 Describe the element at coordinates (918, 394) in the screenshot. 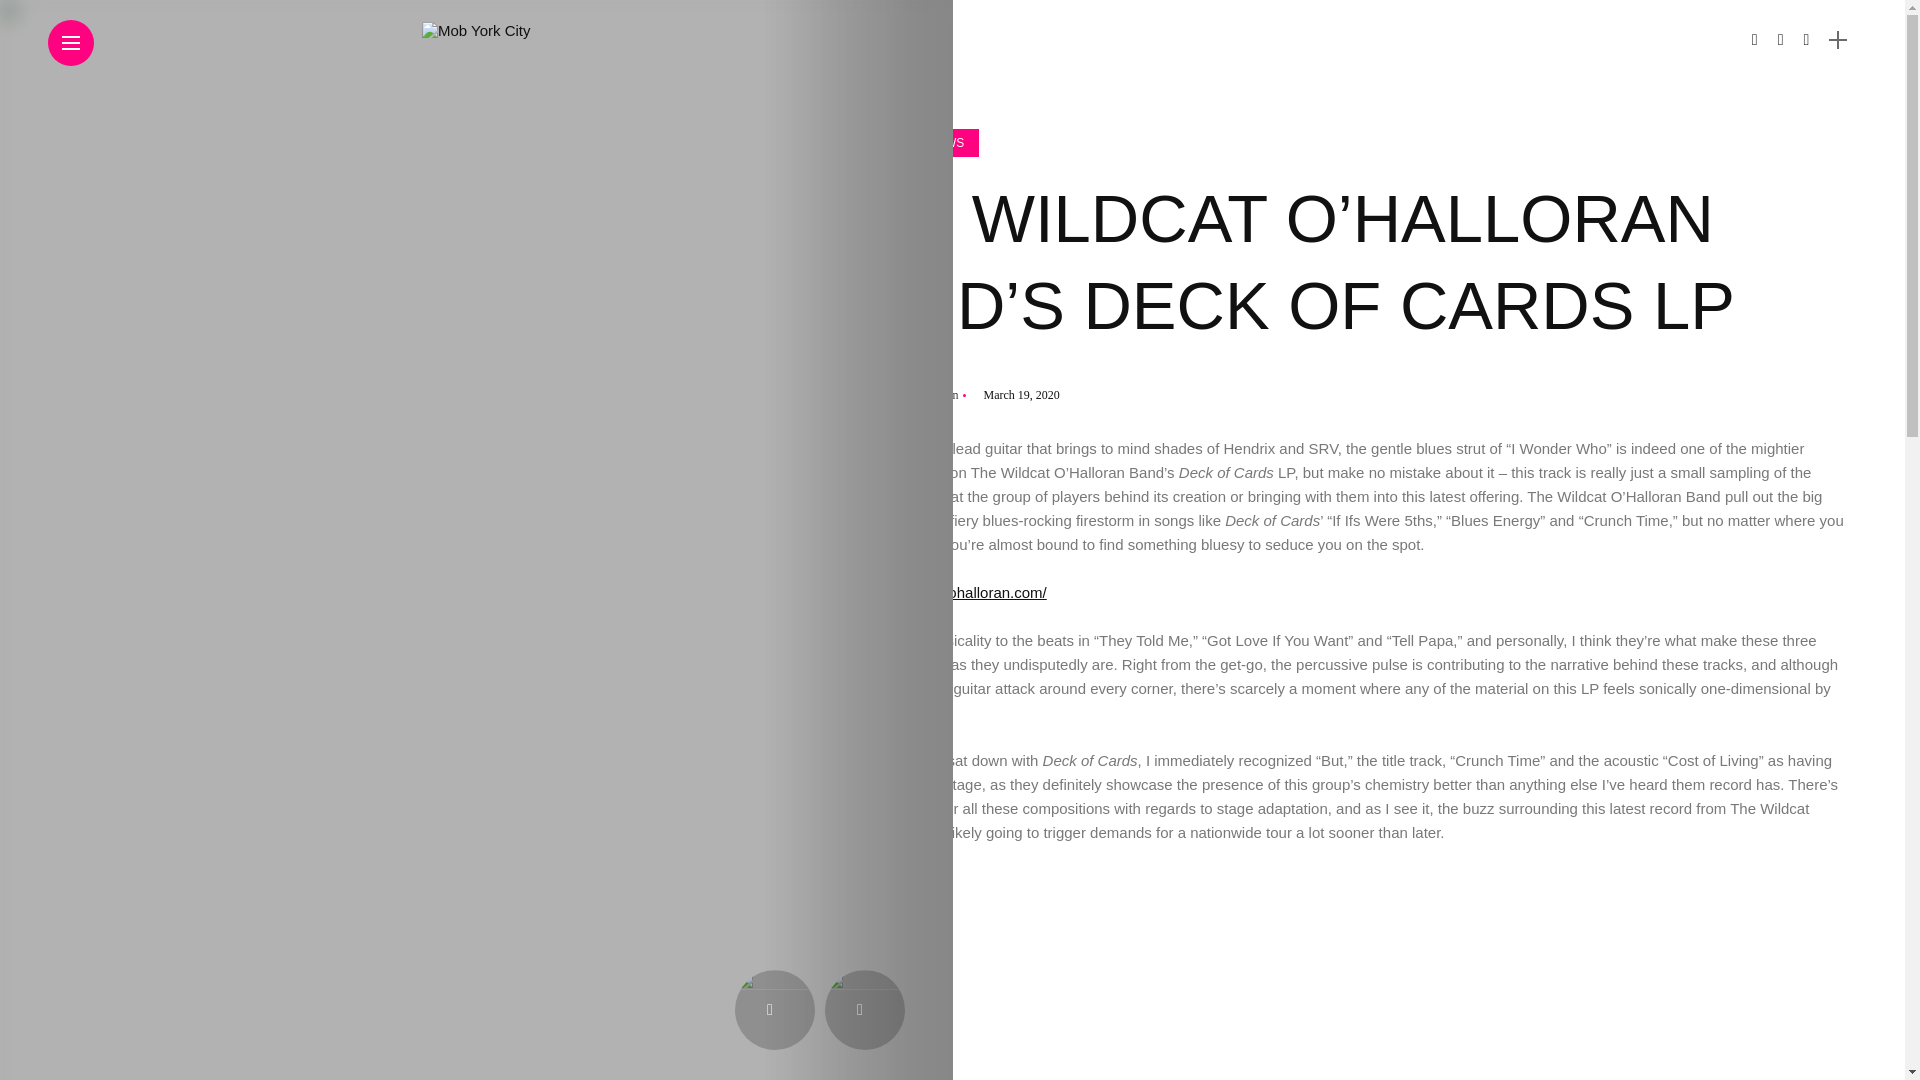

I see `Nicole Killian` at that location.